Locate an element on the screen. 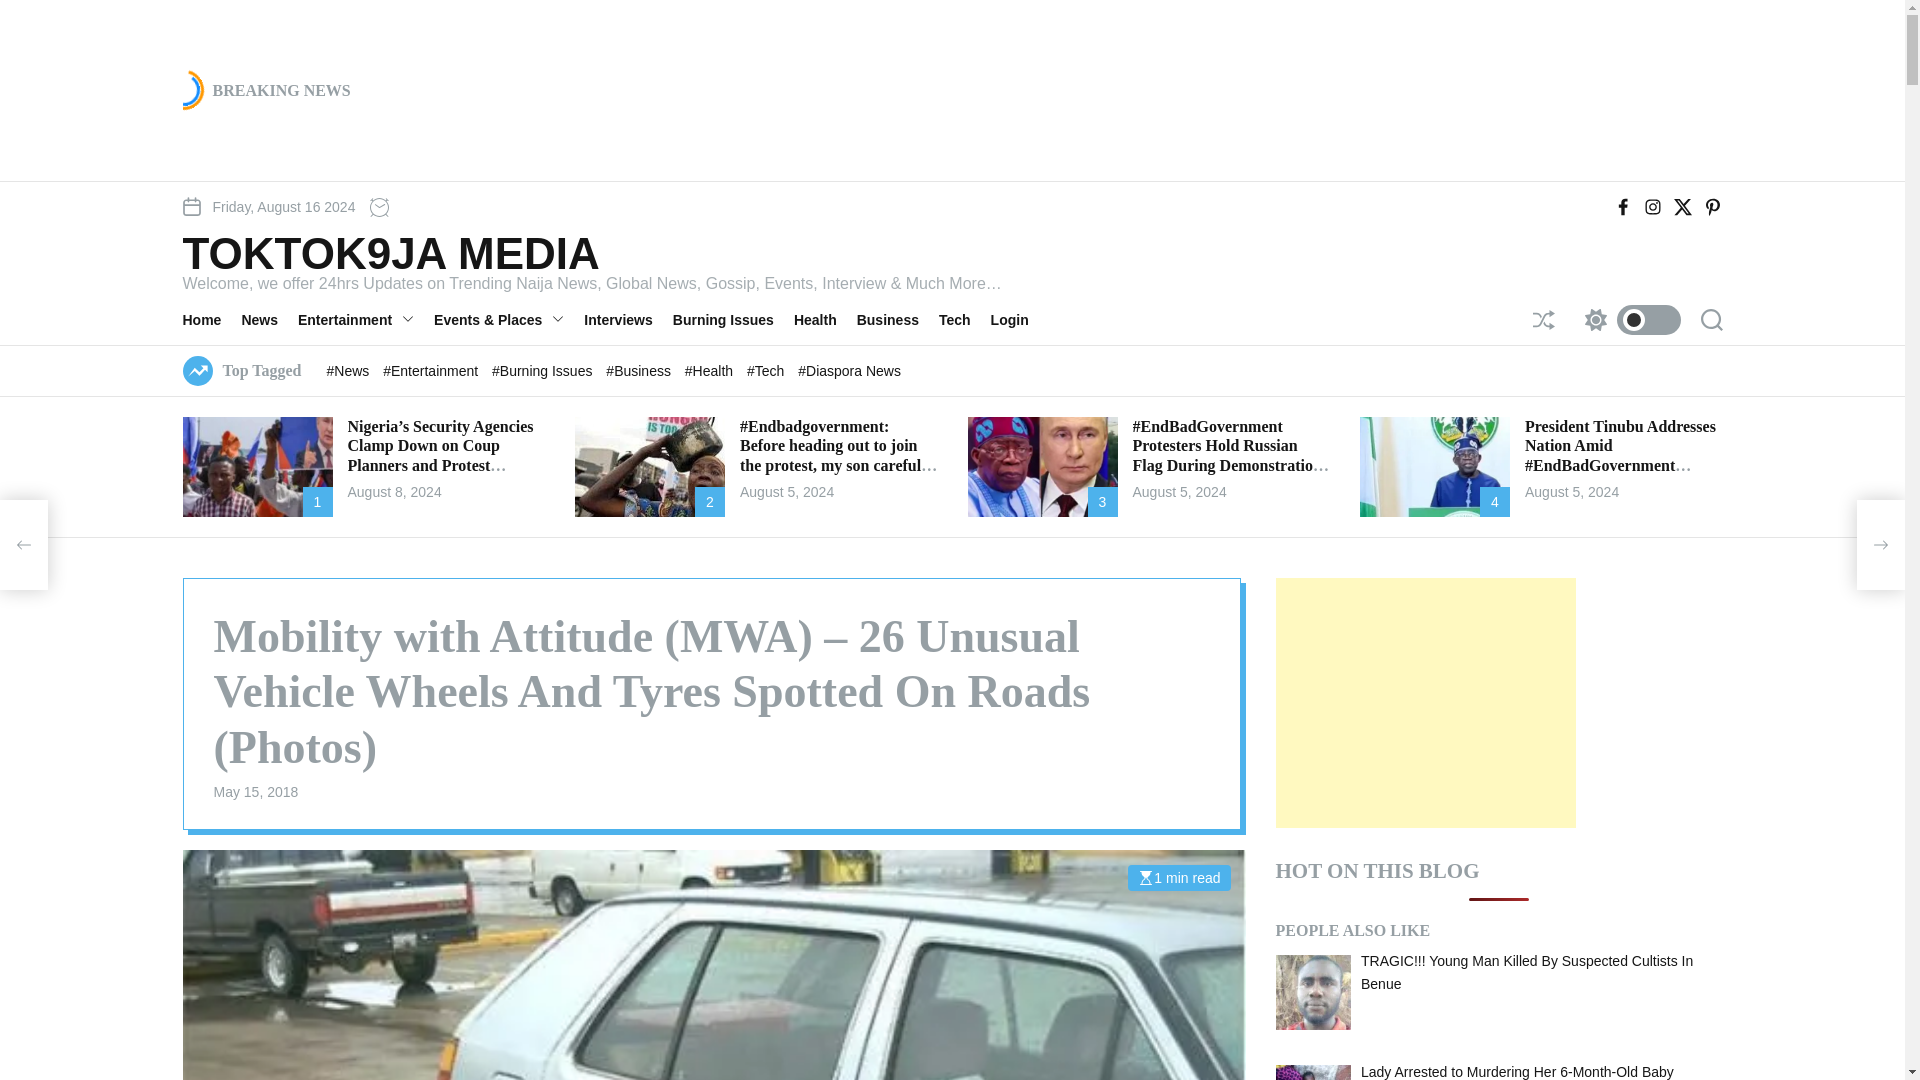 The width and height of the screenshot is (1920, 1080). Advertisement is located at coordinates (1426, 702).